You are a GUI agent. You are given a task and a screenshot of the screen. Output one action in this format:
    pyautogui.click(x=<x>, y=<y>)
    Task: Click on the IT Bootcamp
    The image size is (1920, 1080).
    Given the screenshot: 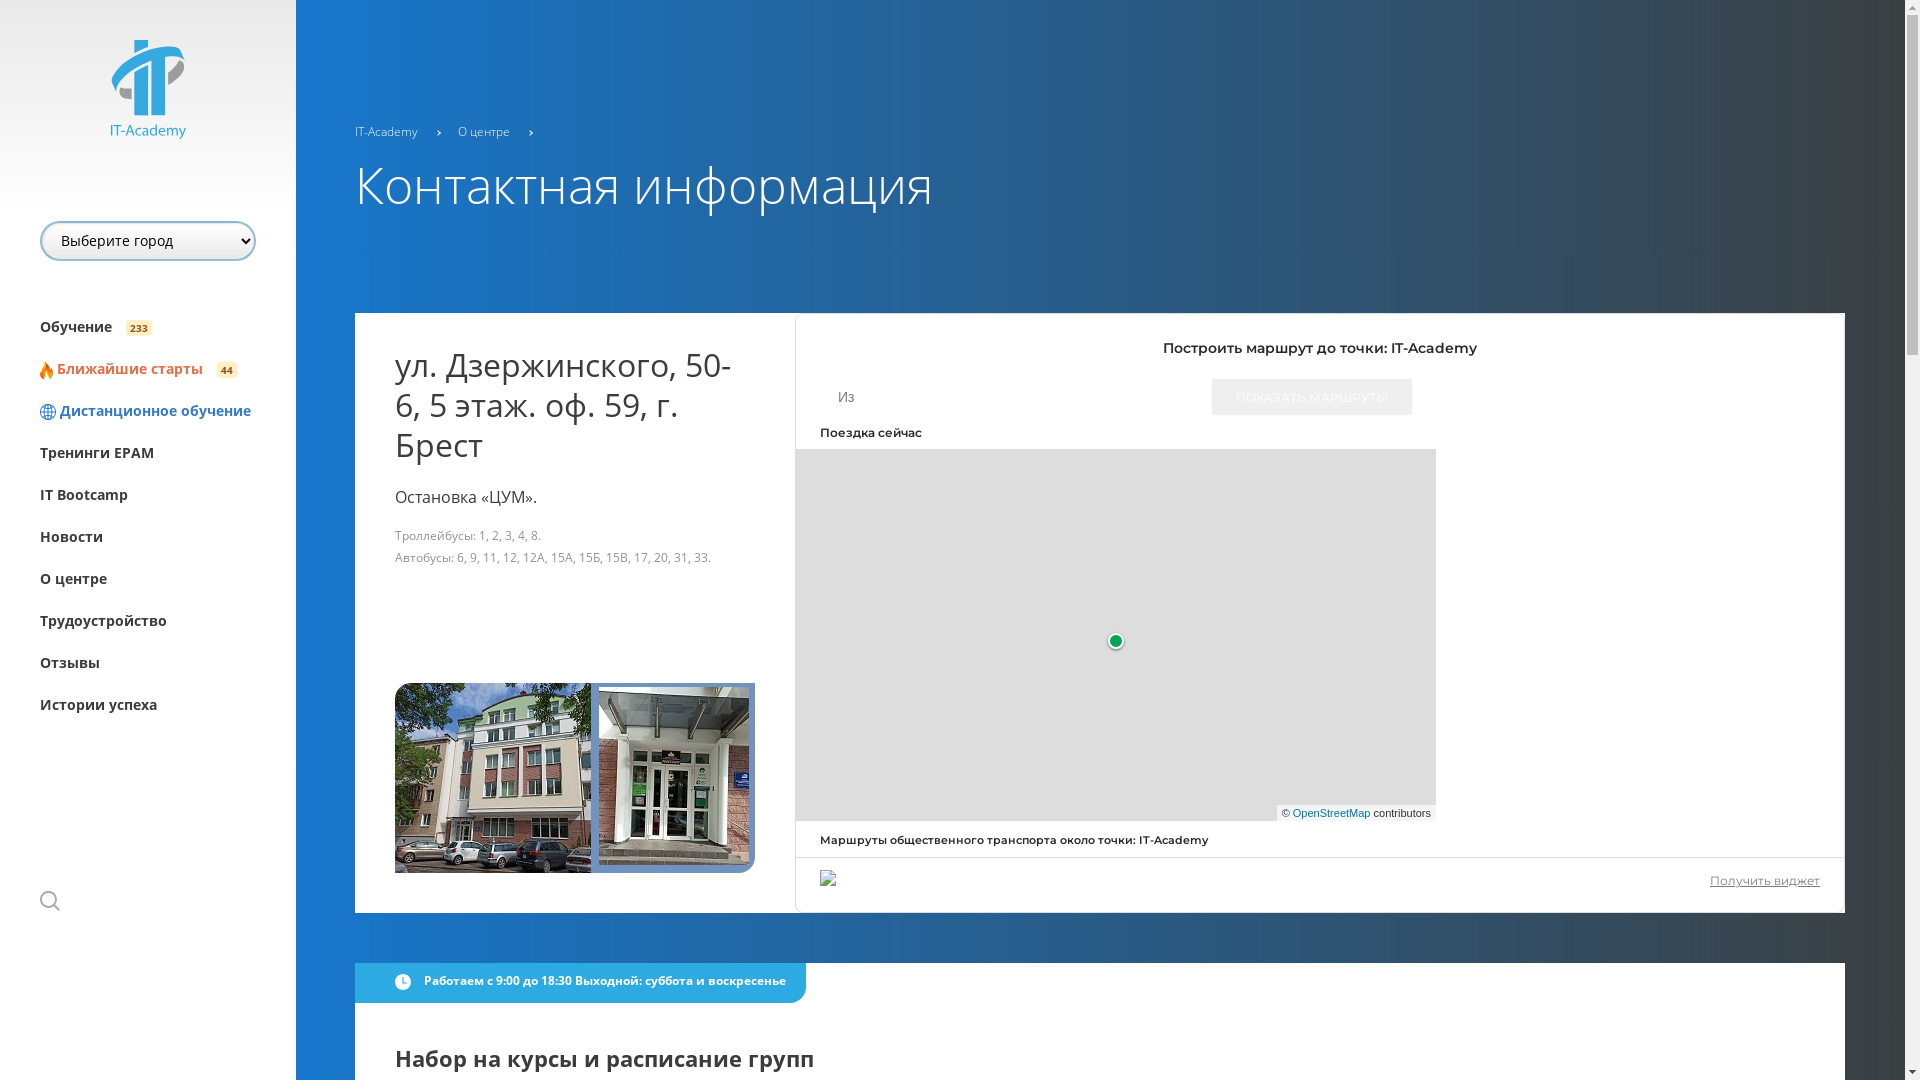 What is the action you would take?
    pyautogui.click(x=168, y=495)
    